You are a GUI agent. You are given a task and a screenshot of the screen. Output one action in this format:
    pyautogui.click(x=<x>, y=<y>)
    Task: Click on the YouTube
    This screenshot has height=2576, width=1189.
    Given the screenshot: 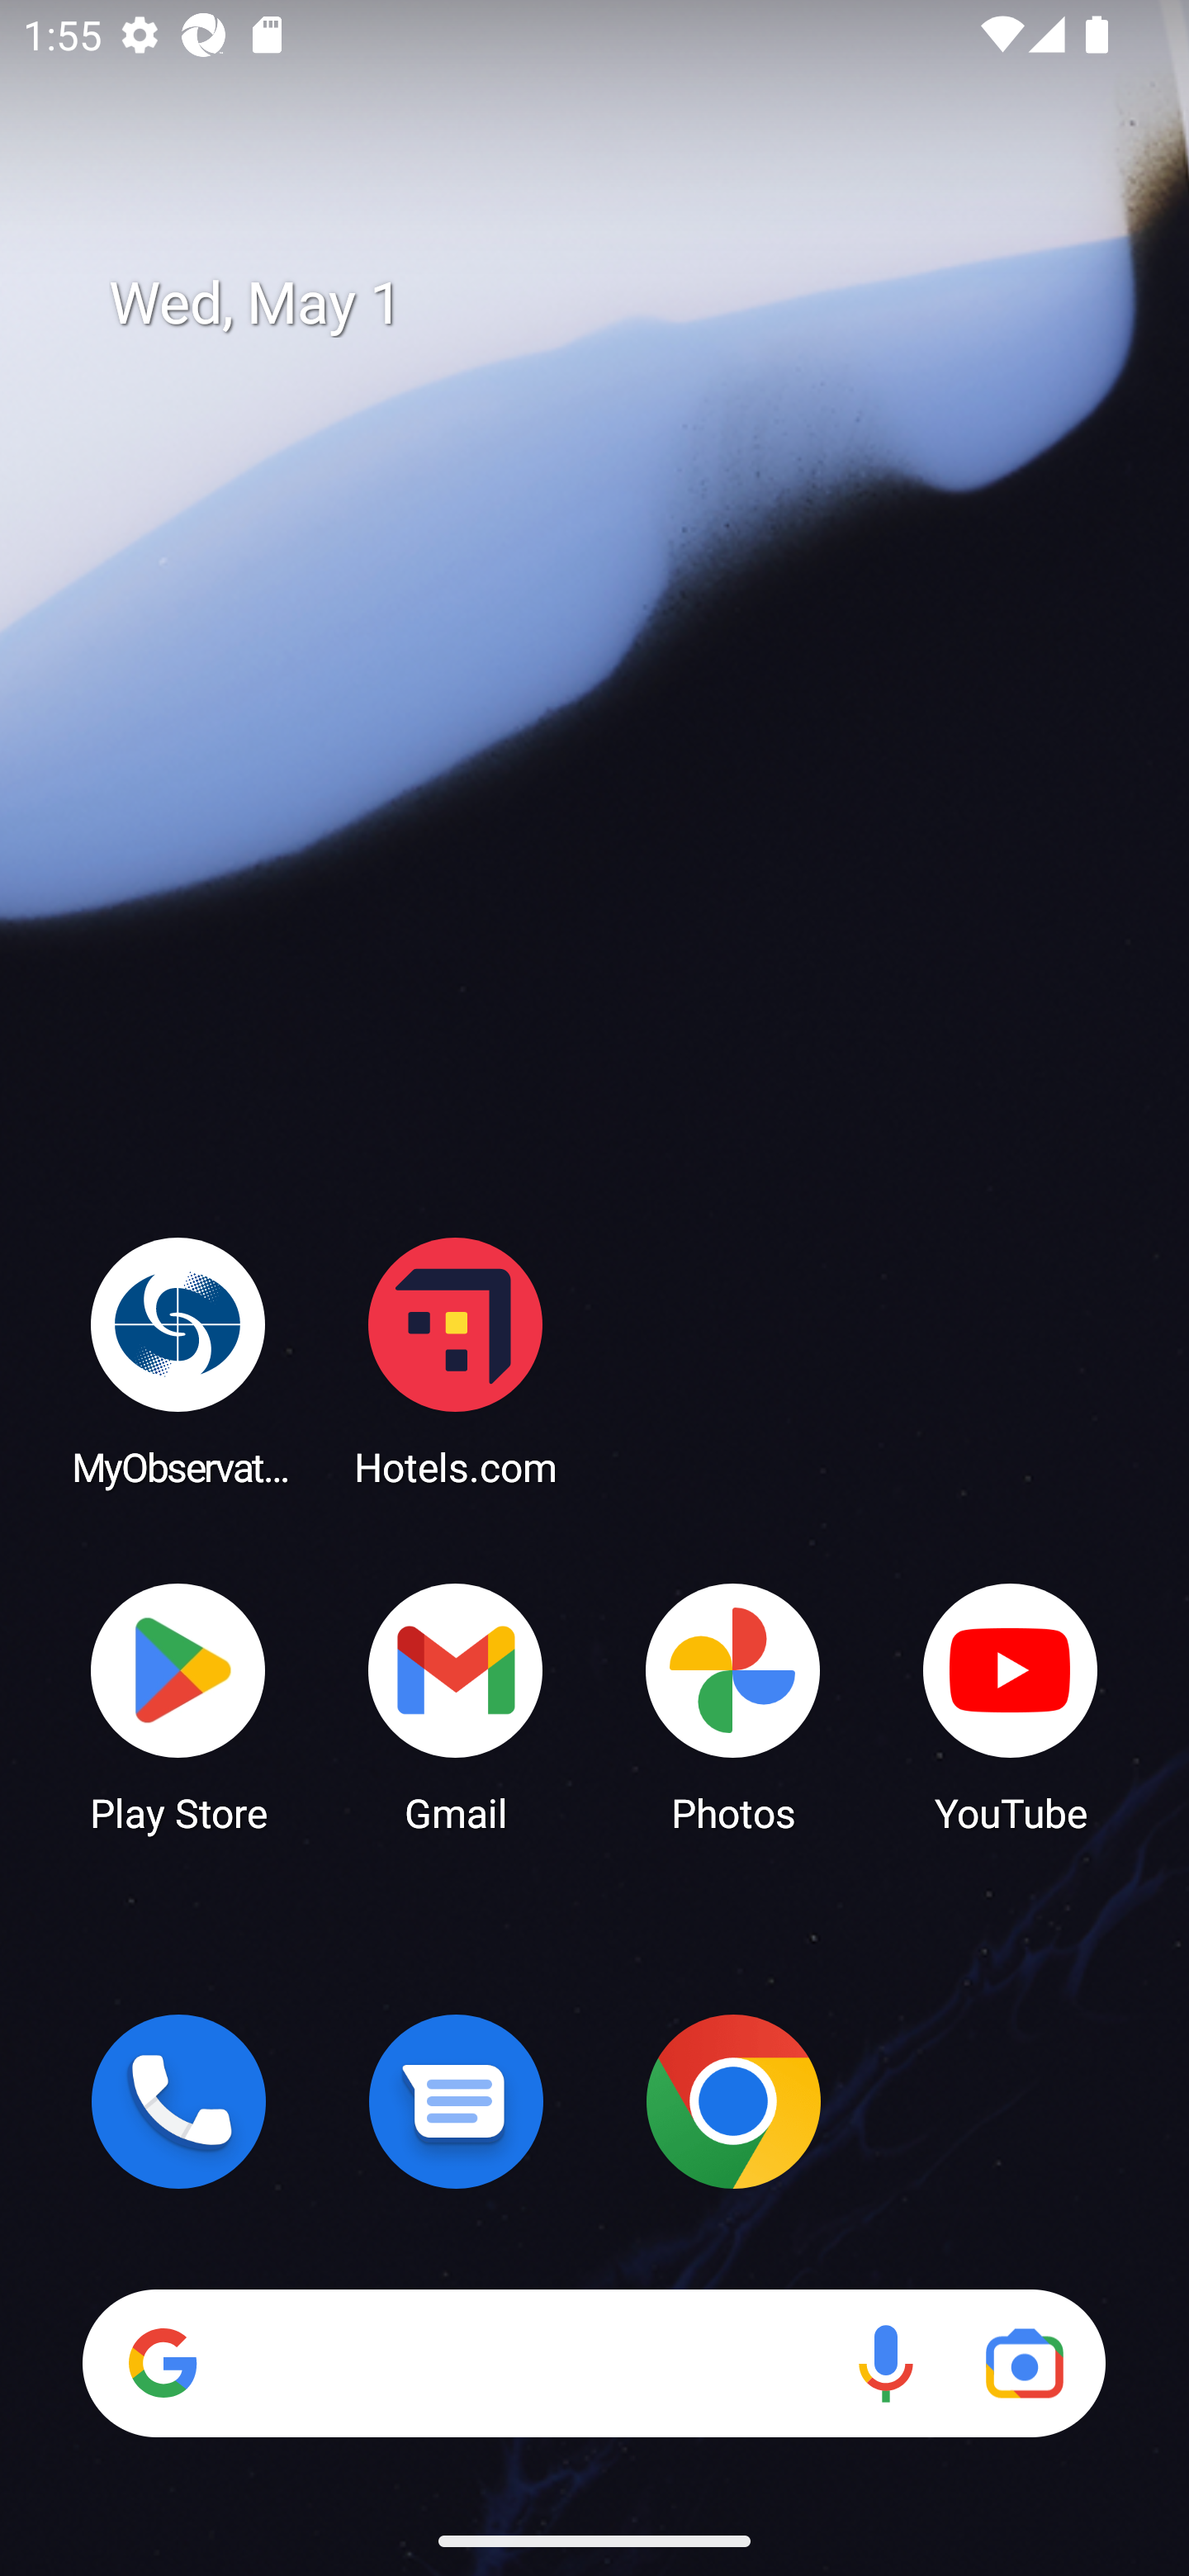 What is the action you would take?
    pyautogui.click(x=1011, y=1706)
    